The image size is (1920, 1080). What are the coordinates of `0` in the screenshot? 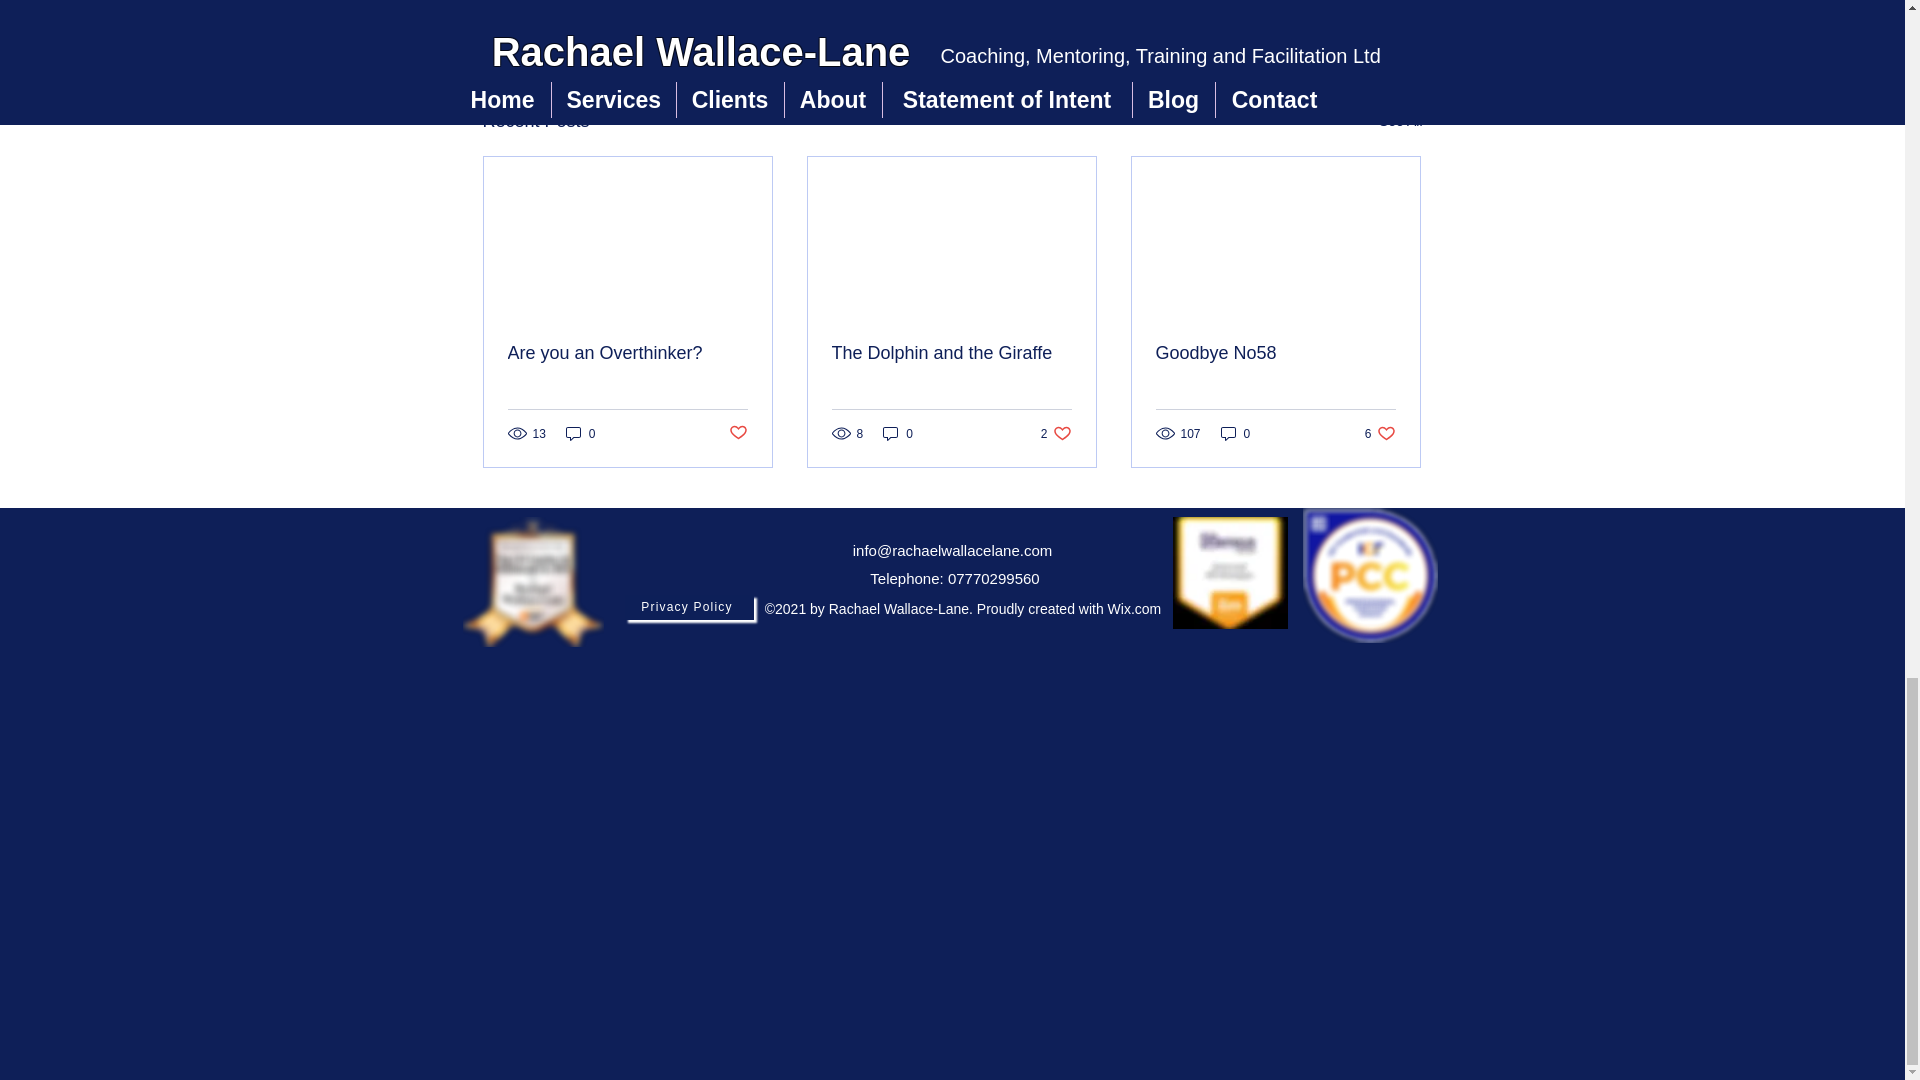 It's located at (628, 353).